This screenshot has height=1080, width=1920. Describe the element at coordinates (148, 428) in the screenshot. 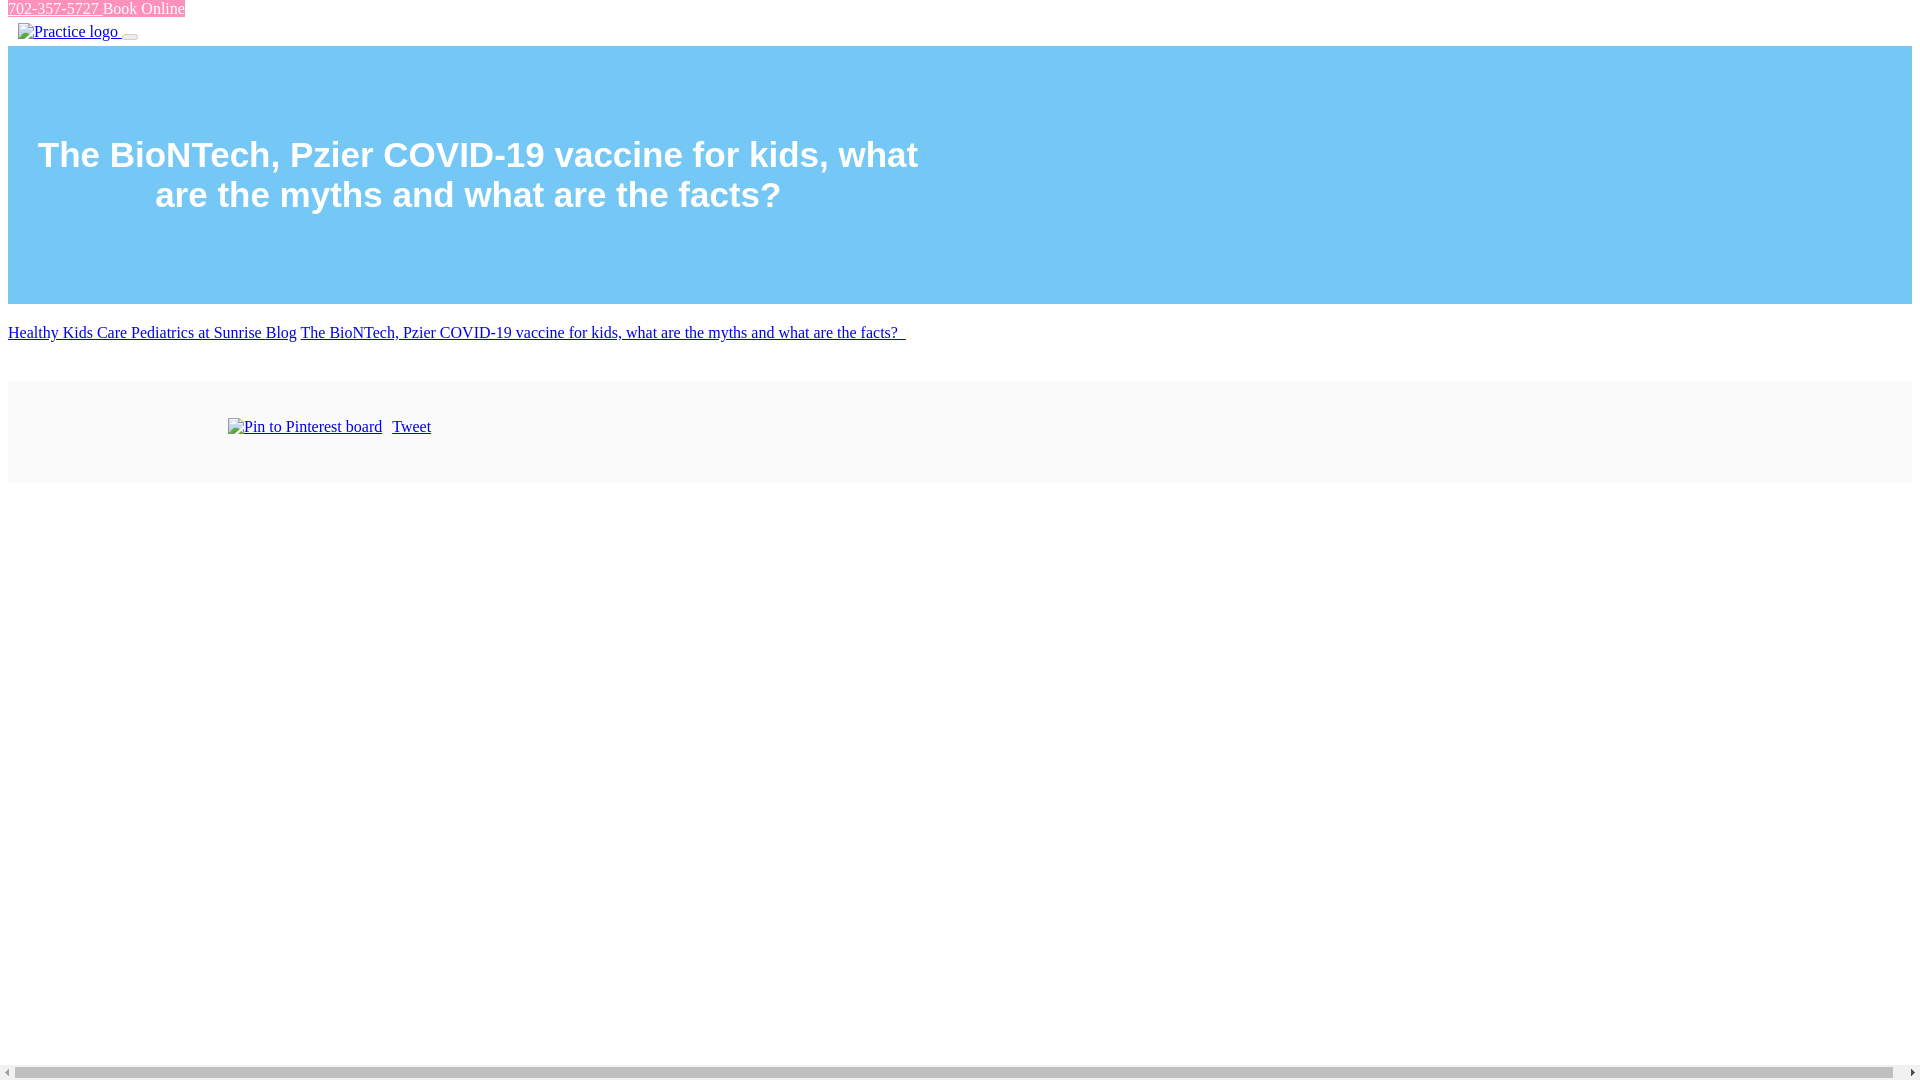

I see `Facebook social button` at that location.